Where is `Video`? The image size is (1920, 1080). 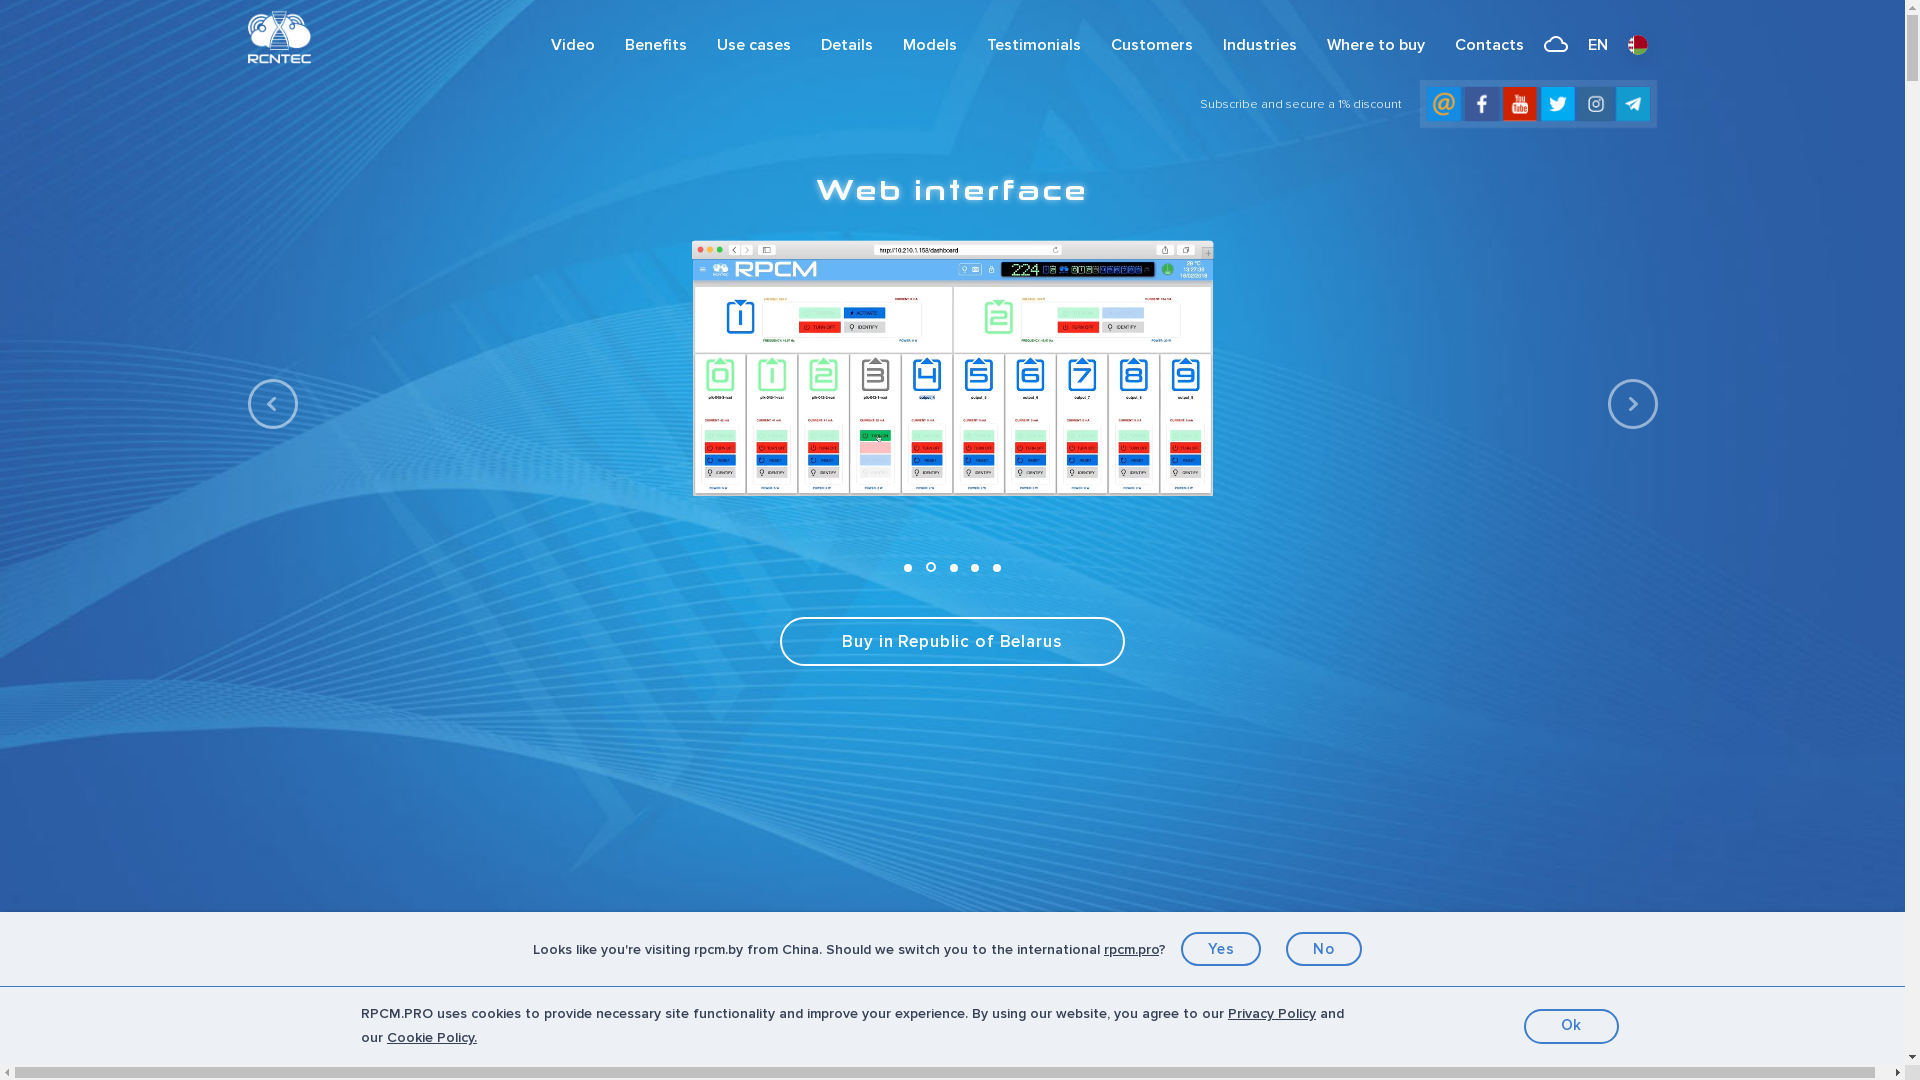 Video is located at coordinates (573, 45).